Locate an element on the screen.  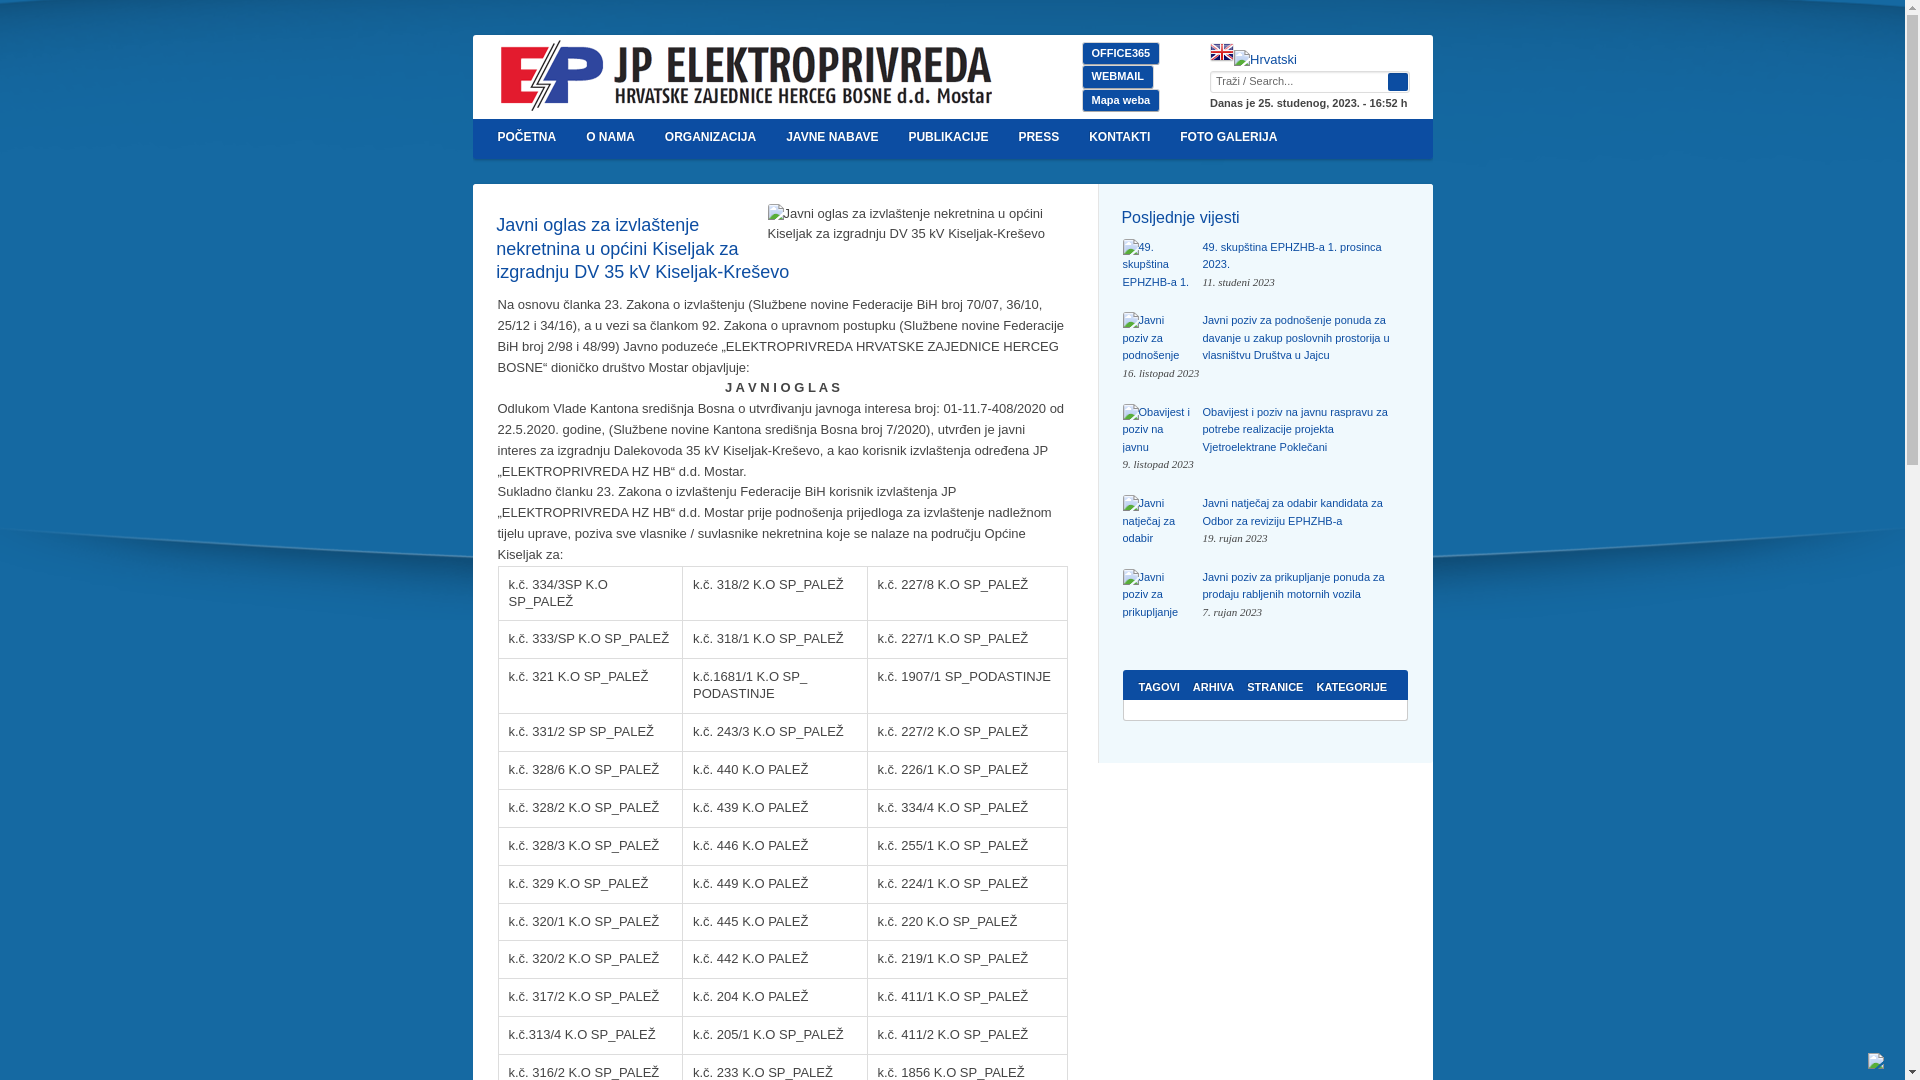
O NAMA is located at coordinates (610, 139).